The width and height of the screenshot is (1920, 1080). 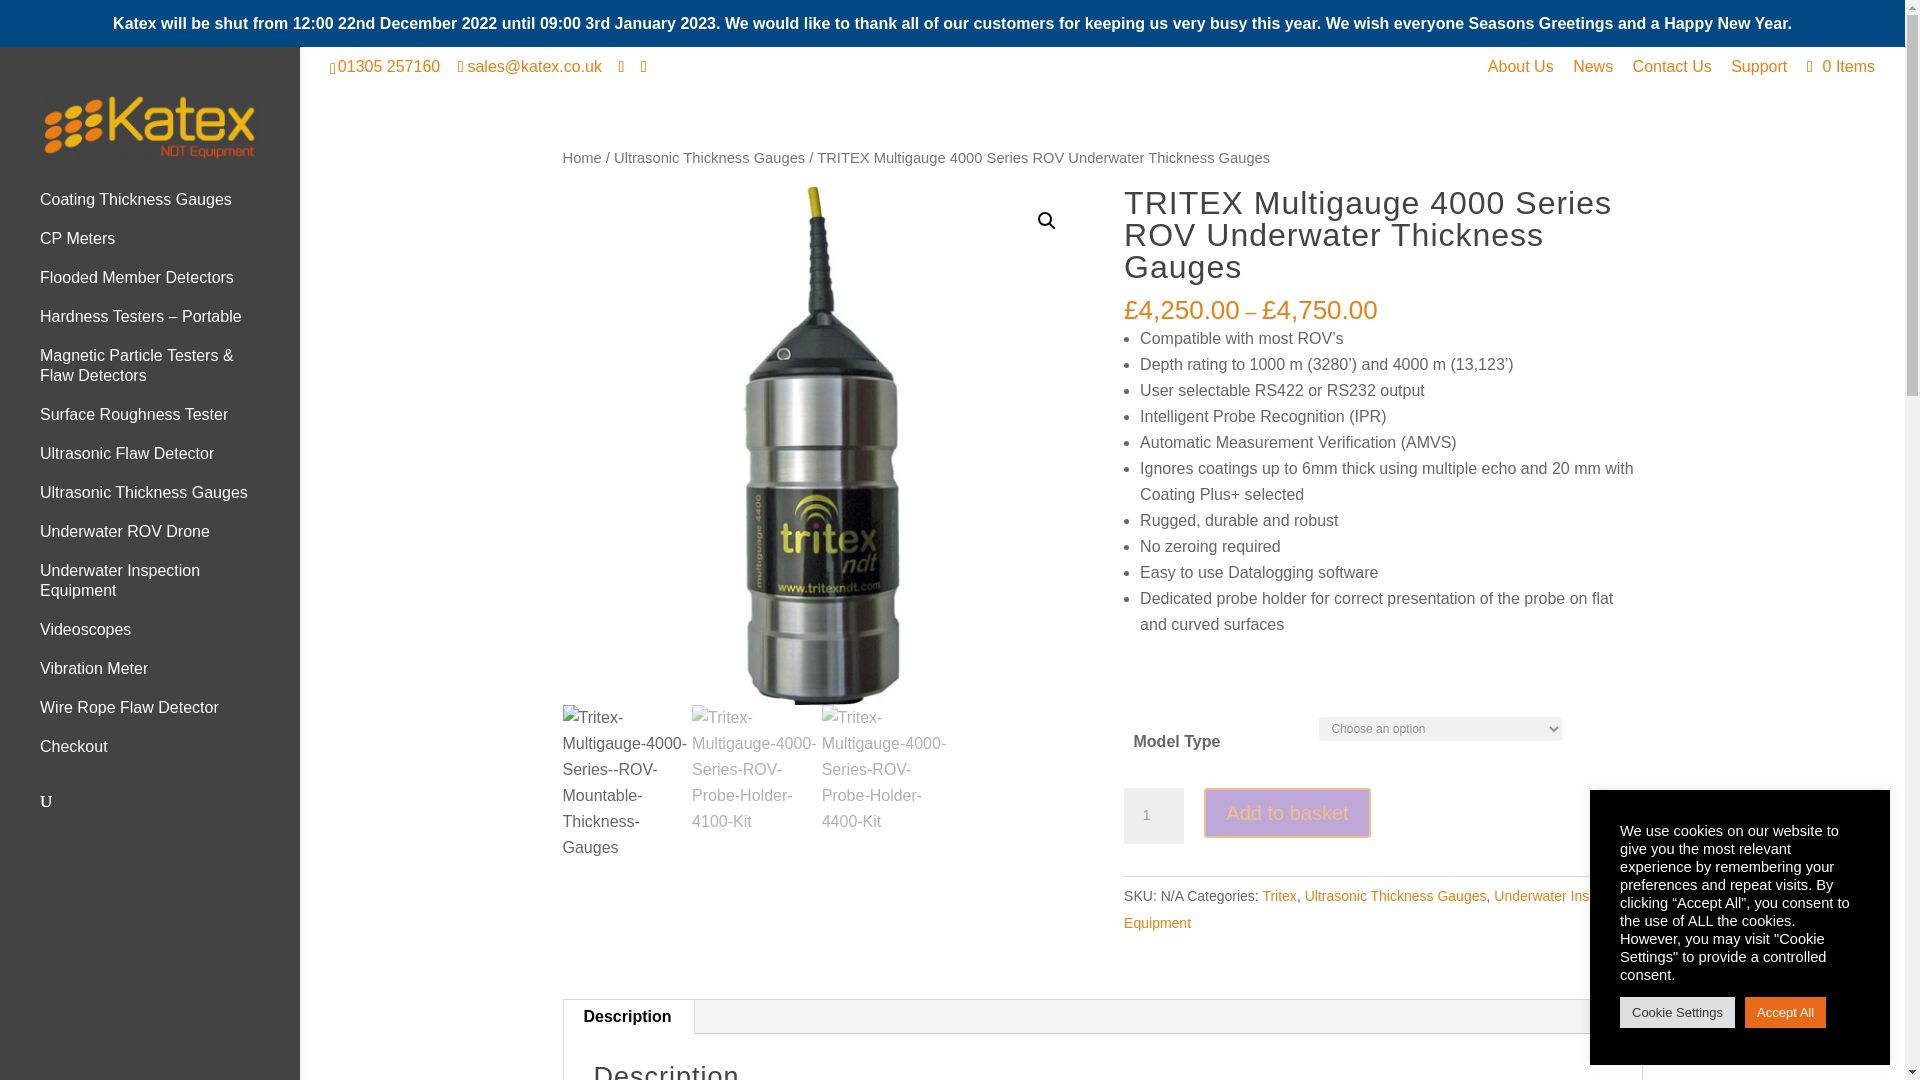 What do you see at coordinates (1154, 816) in the screenshot?
I see `1` at bounding box center [1154, 816].